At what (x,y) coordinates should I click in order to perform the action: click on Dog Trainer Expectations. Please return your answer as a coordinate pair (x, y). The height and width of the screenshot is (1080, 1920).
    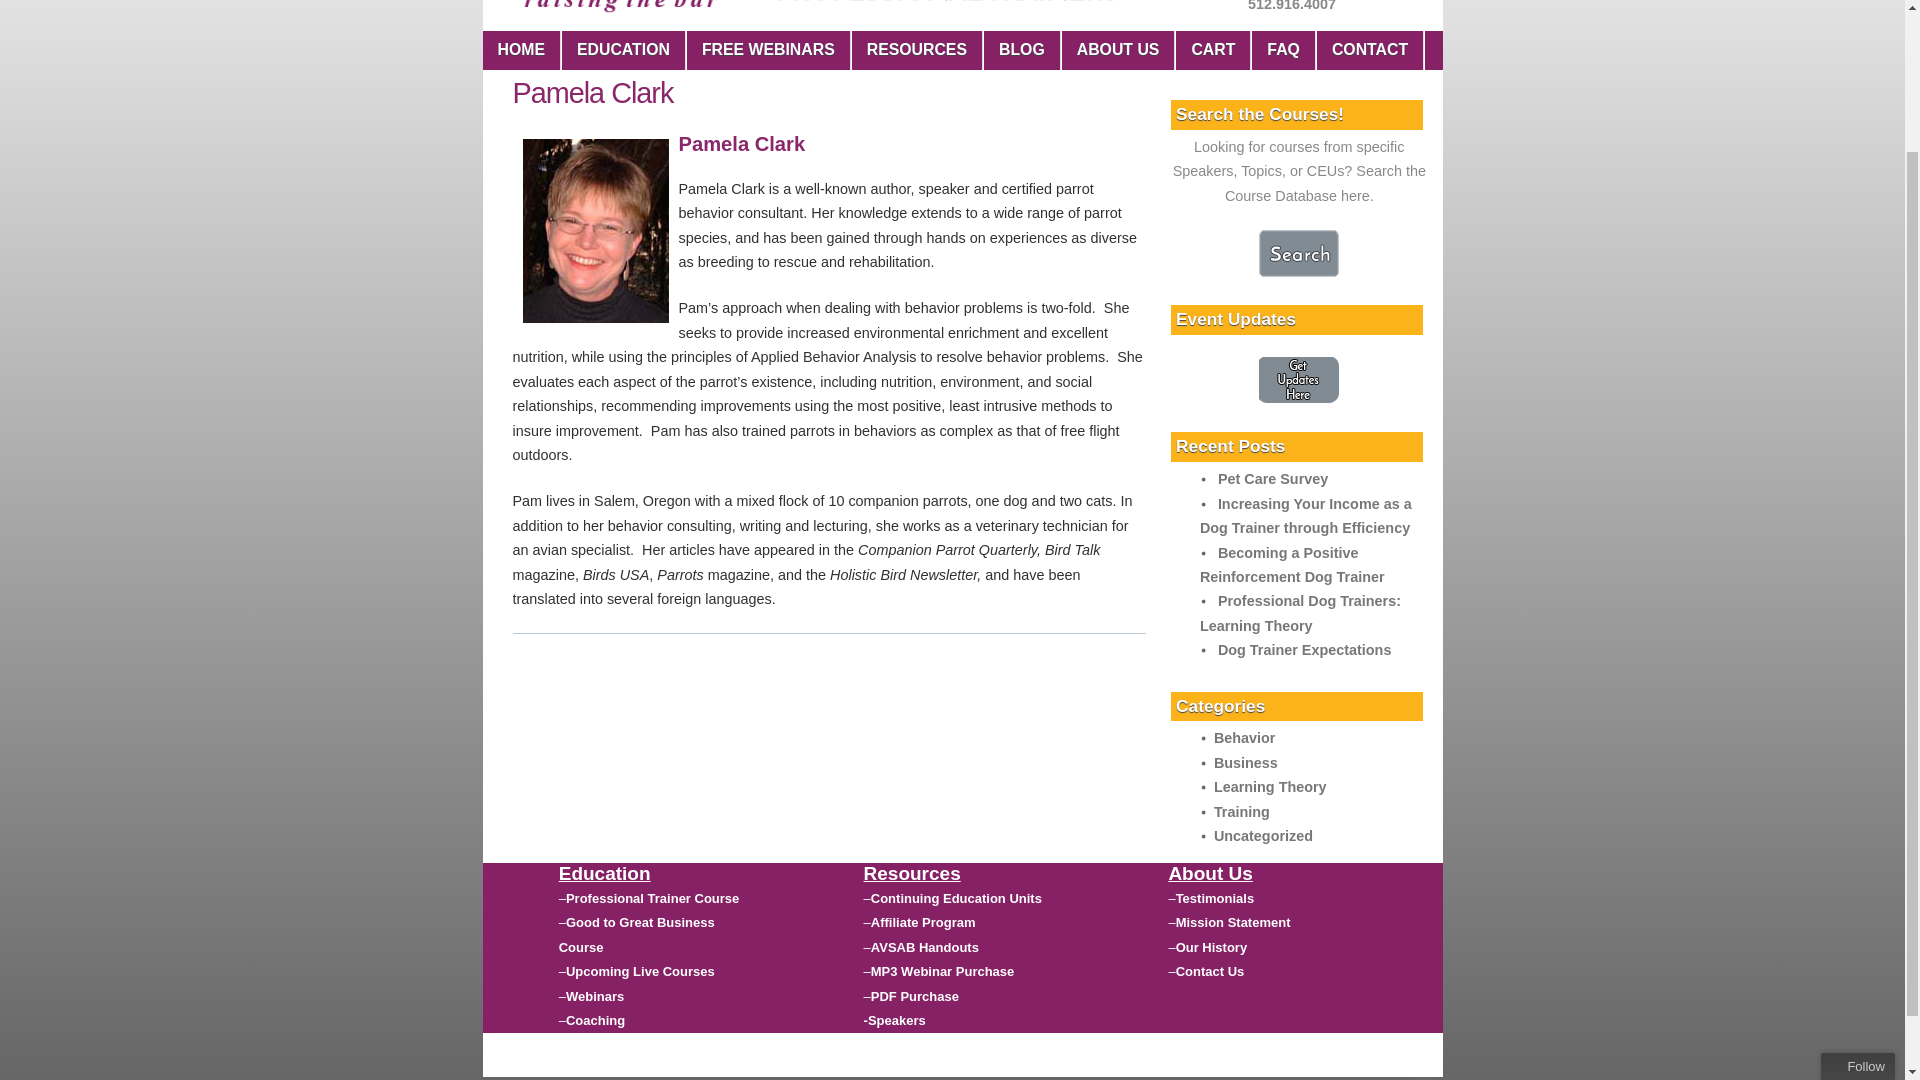
    Looking at the image, I should click on (1304, 649).